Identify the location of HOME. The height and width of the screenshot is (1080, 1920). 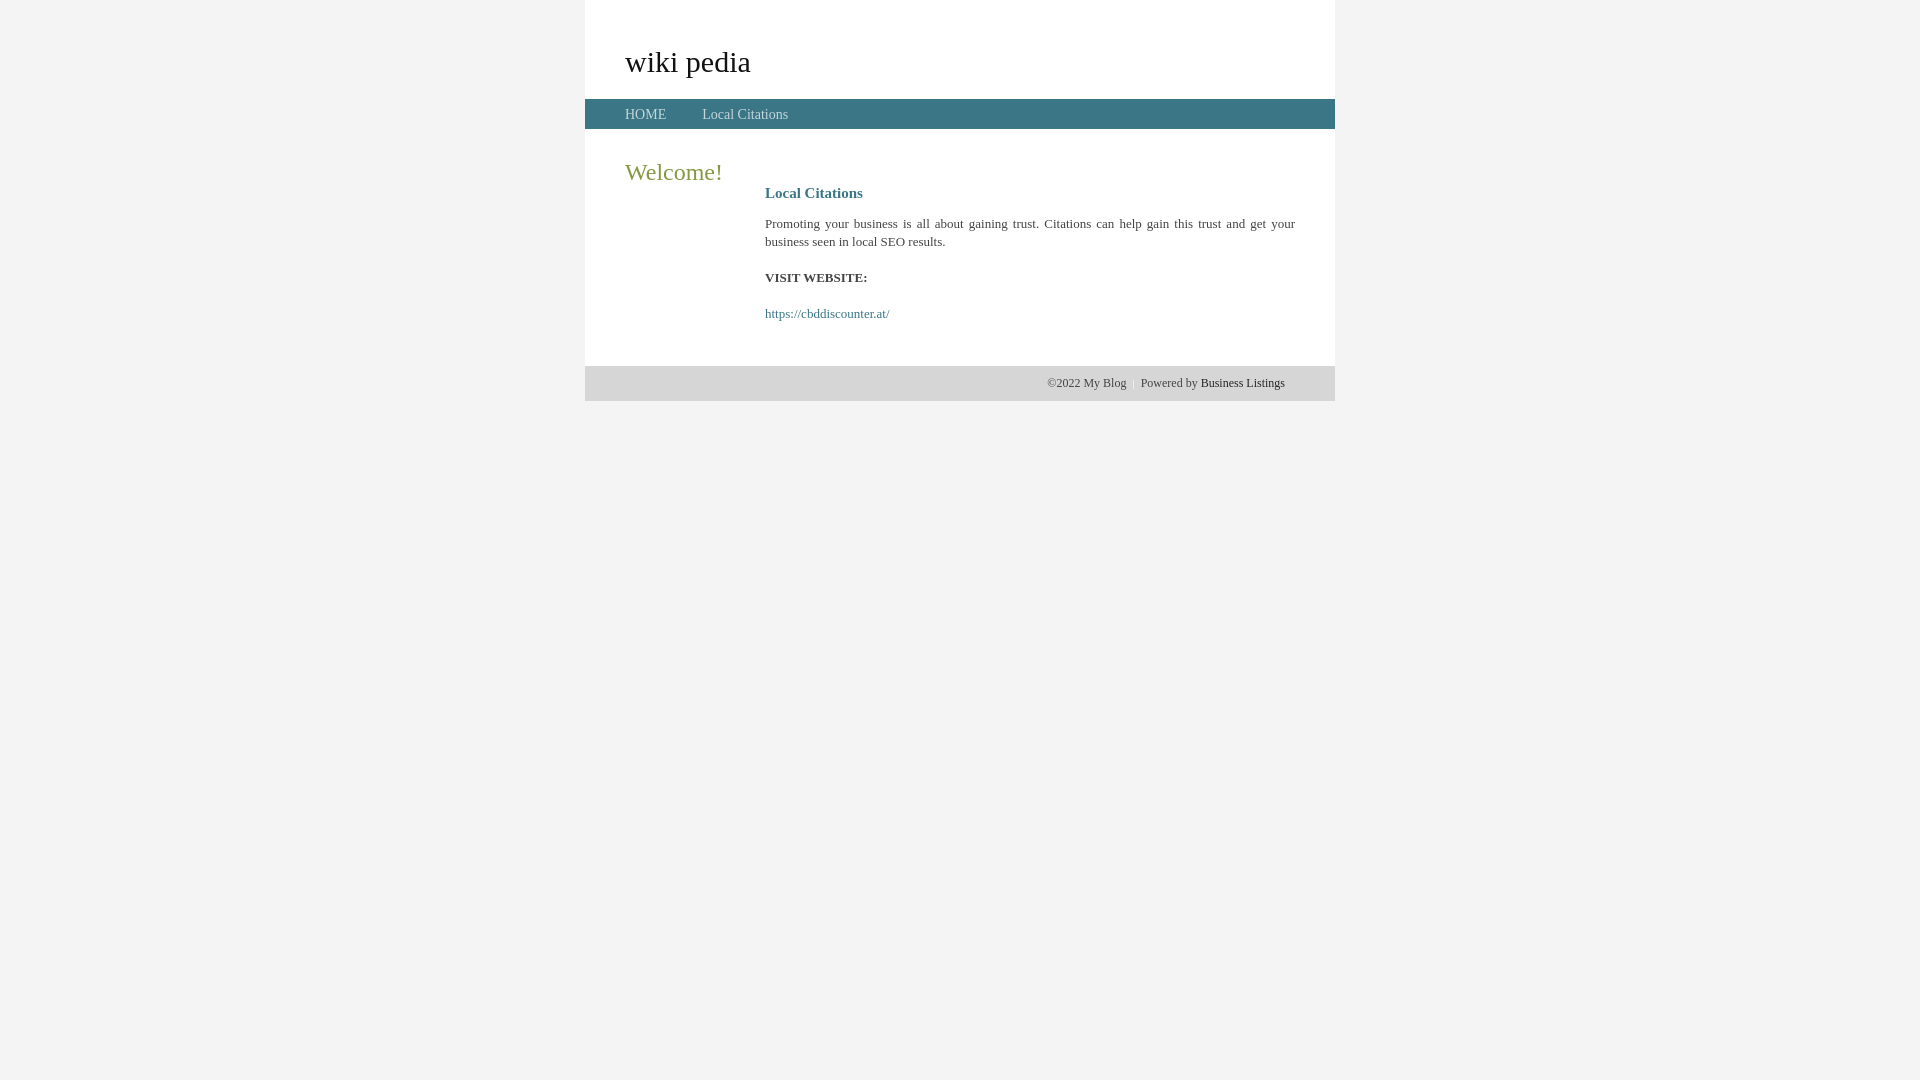
(646, 114).